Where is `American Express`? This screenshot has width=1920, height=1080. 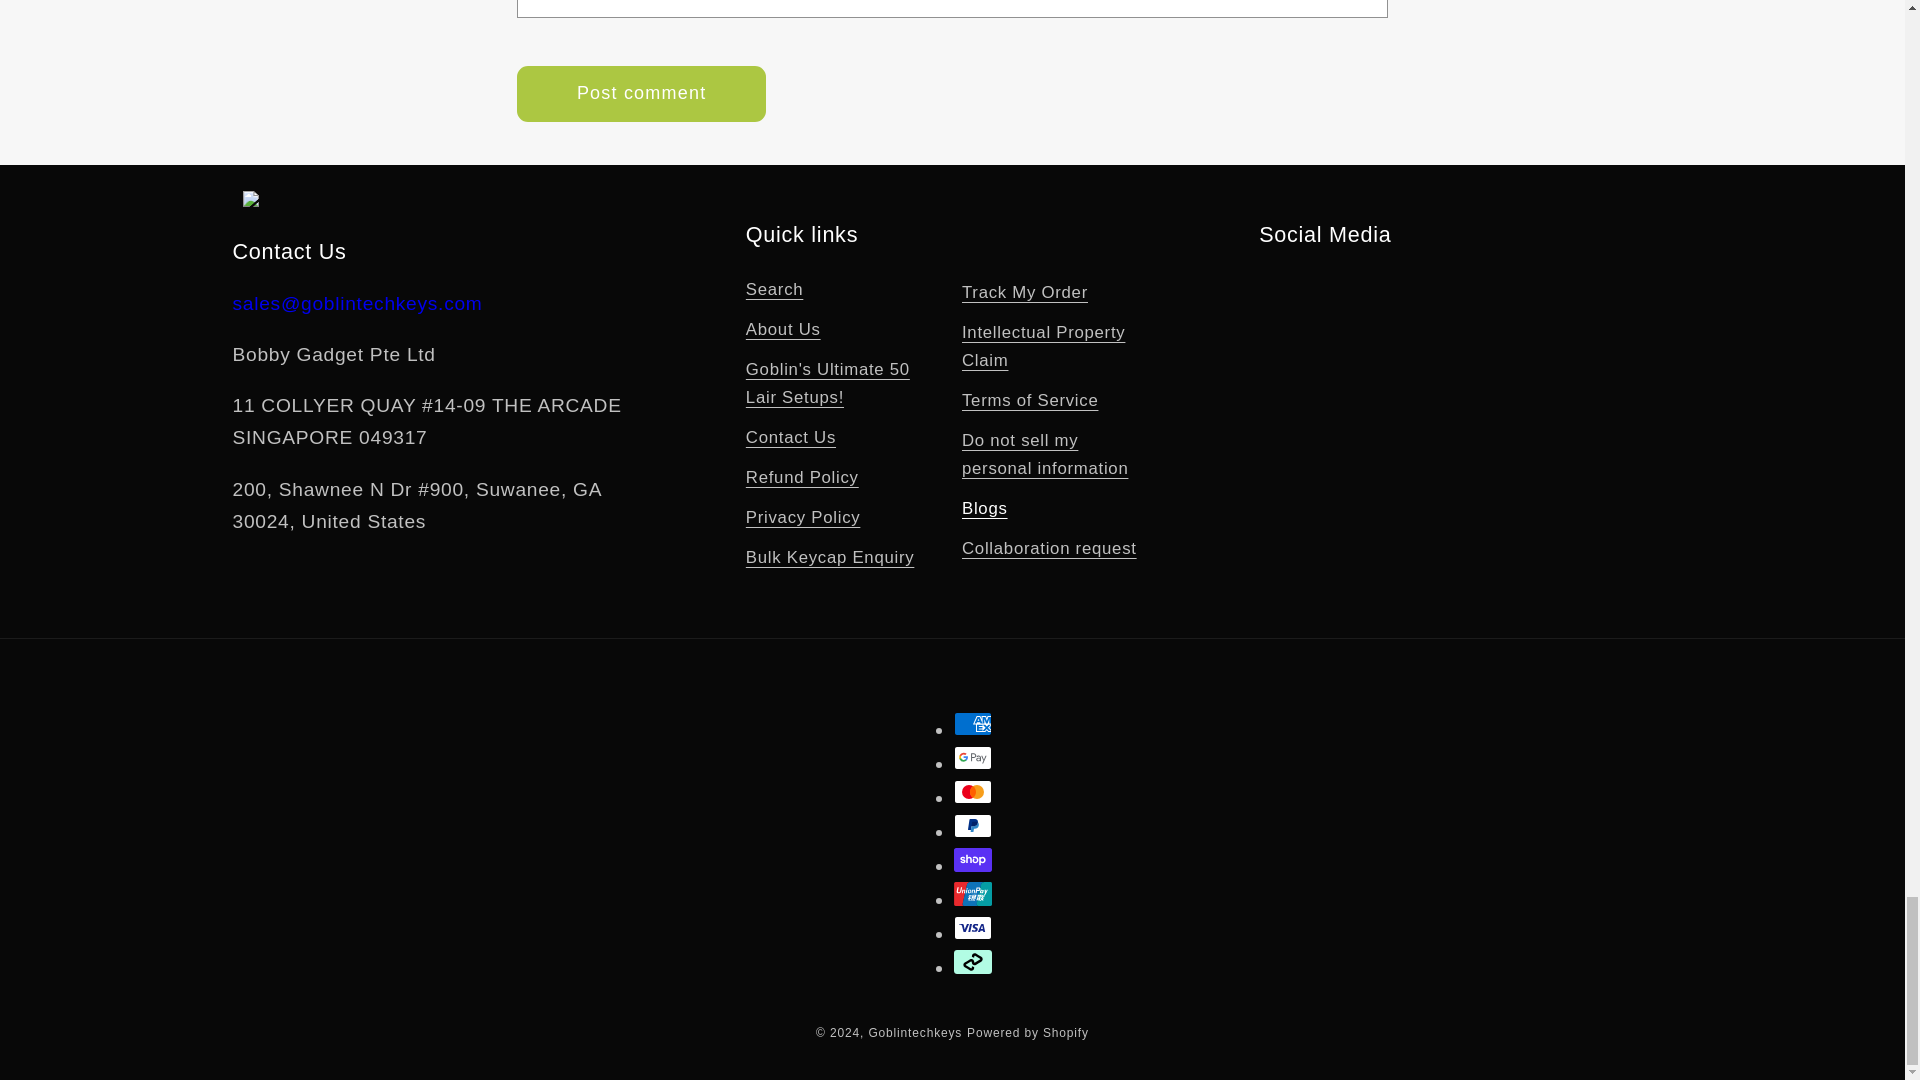 American Express is located at coordinates (973, 723).